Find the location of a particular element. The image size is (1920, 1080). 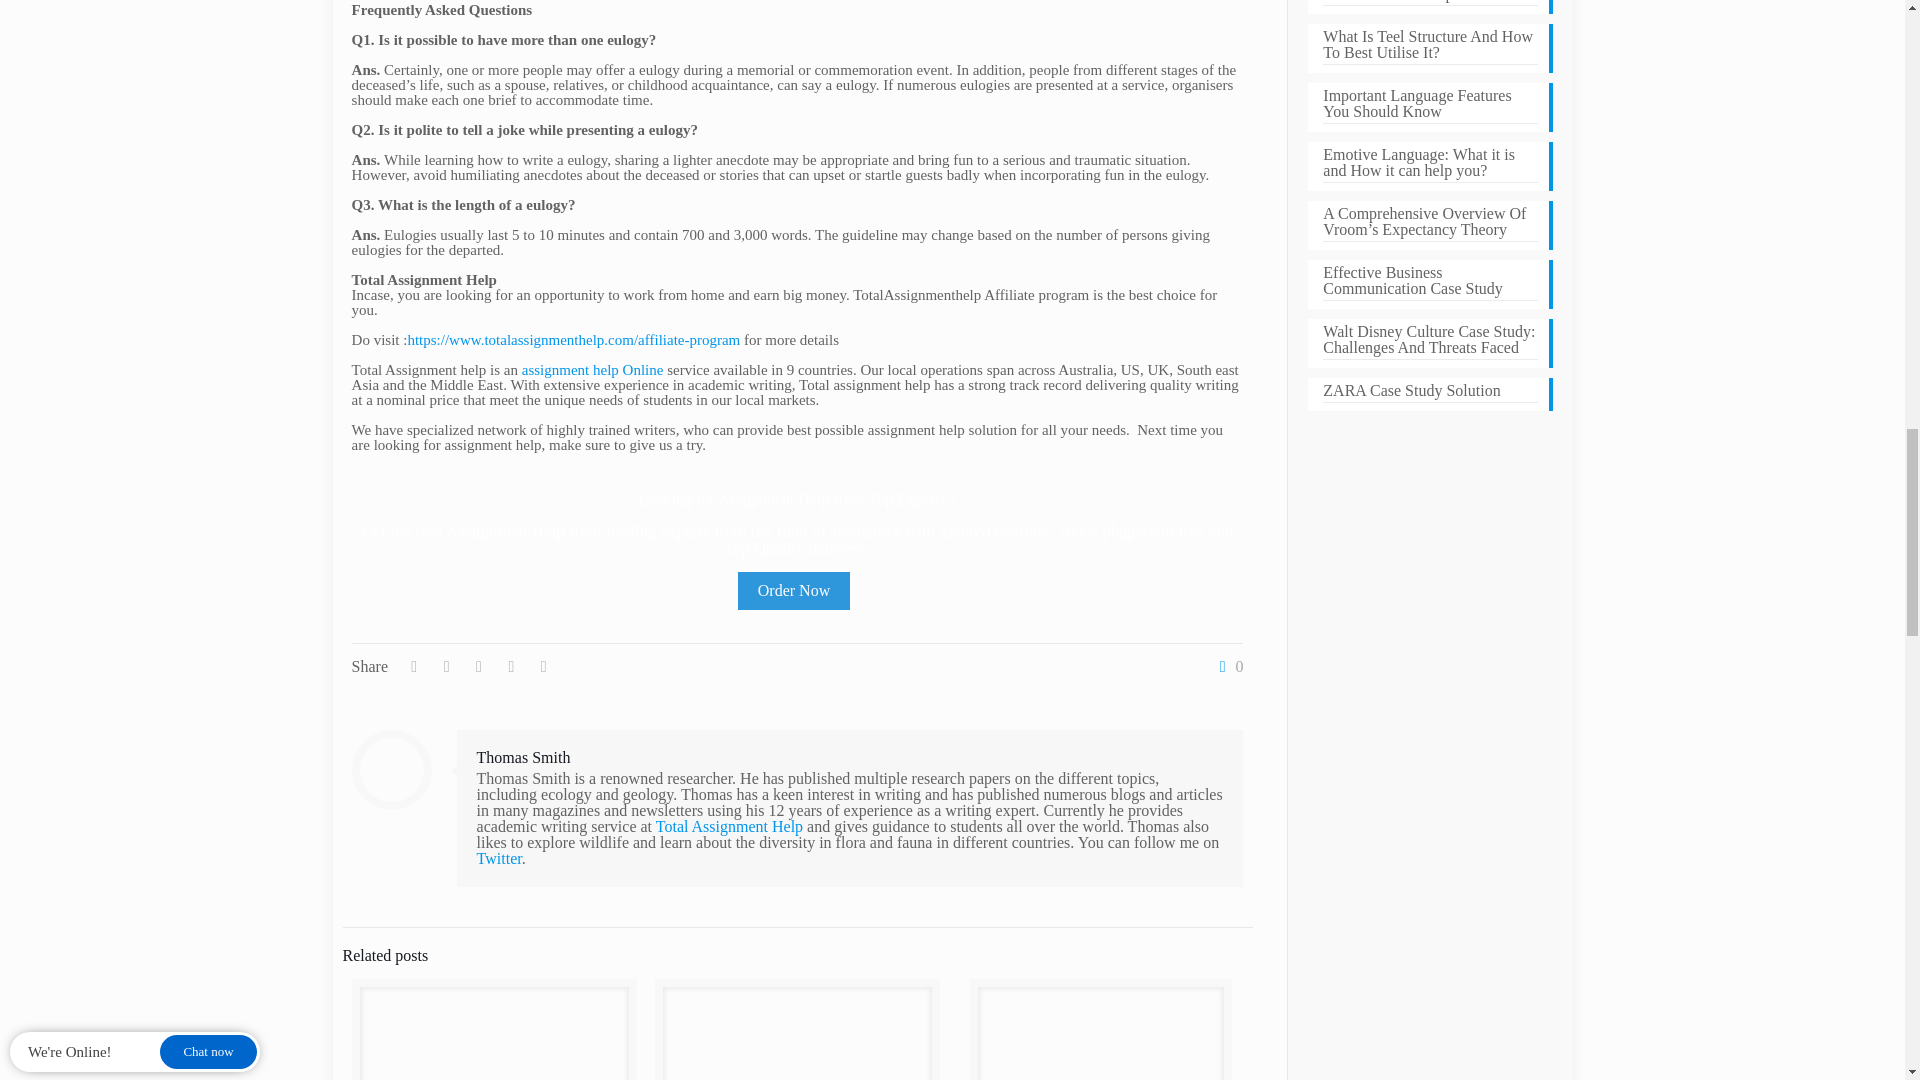

Thomas Smith is located at coordinates (523, 757).